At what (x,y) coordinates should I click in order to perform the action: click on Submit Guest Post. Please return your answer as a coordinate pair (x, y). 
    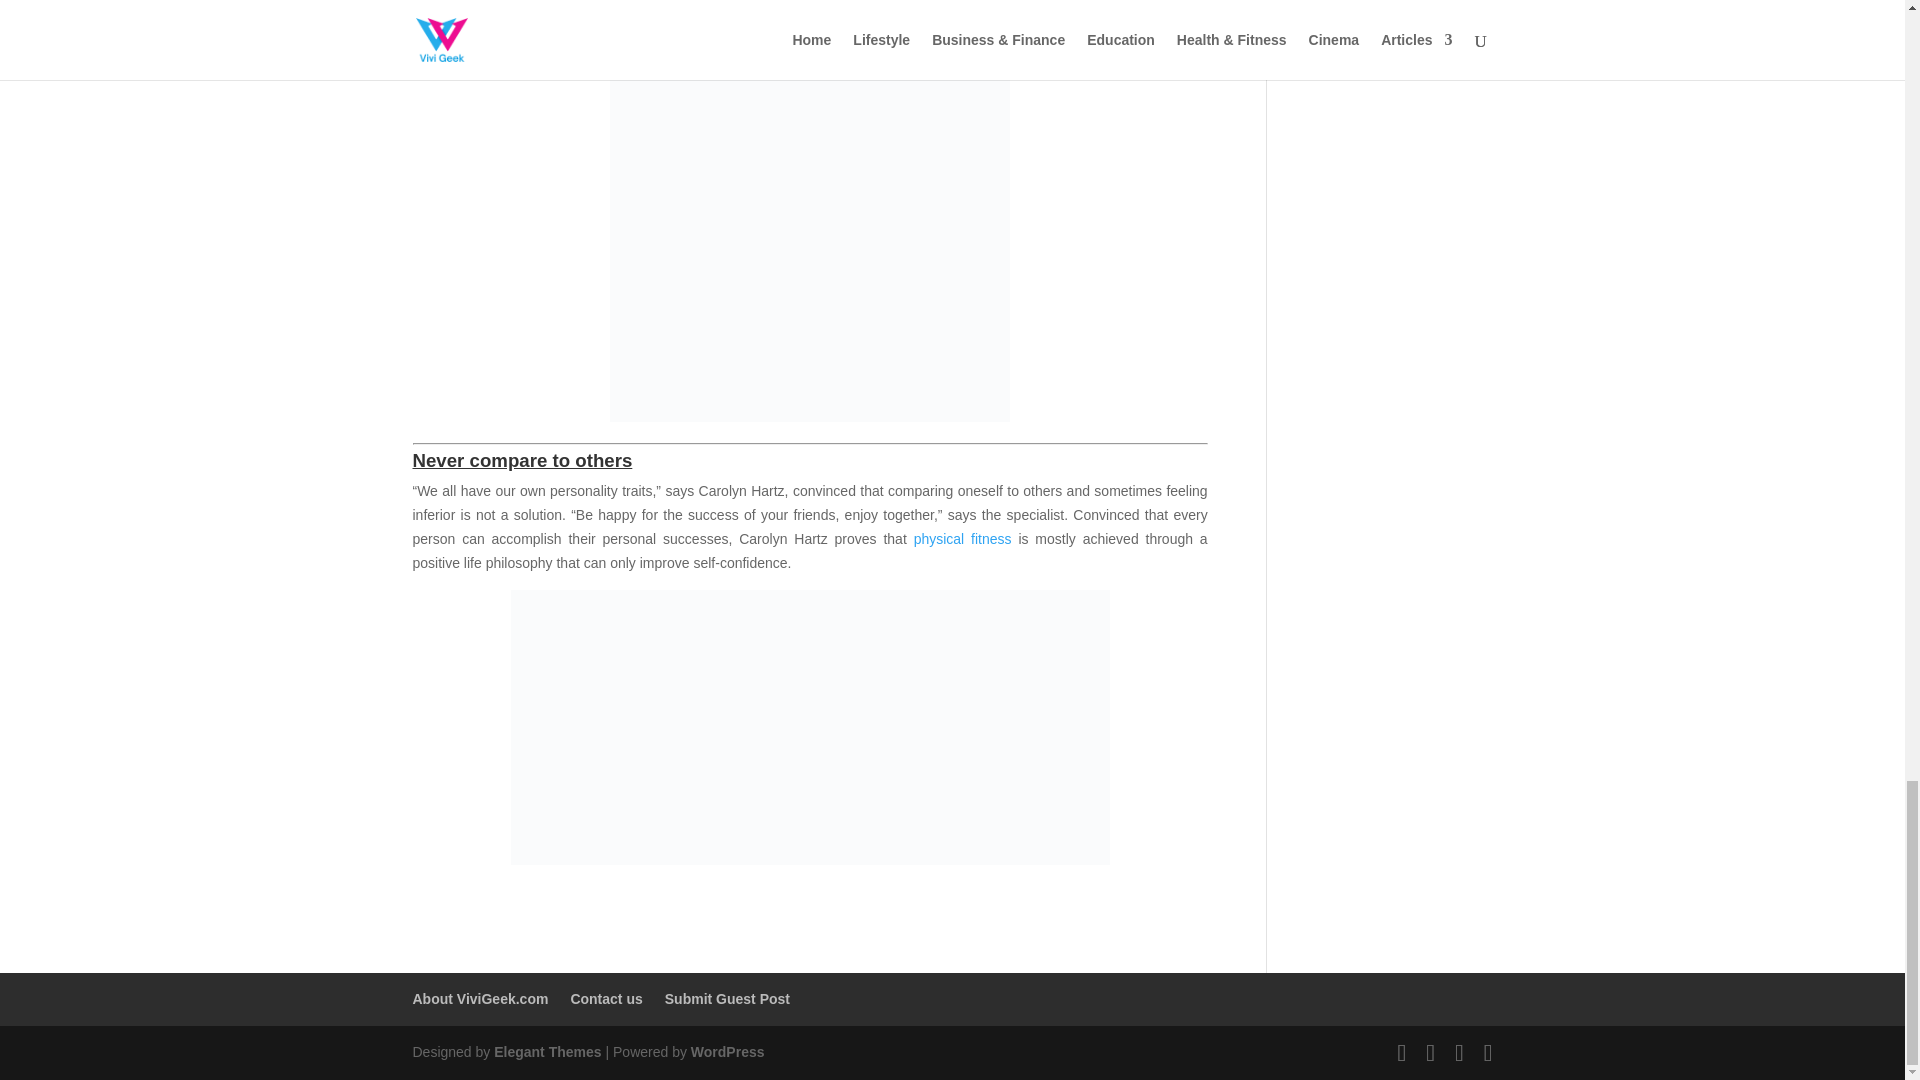
    Looking at the image, I should click on (726, 998).